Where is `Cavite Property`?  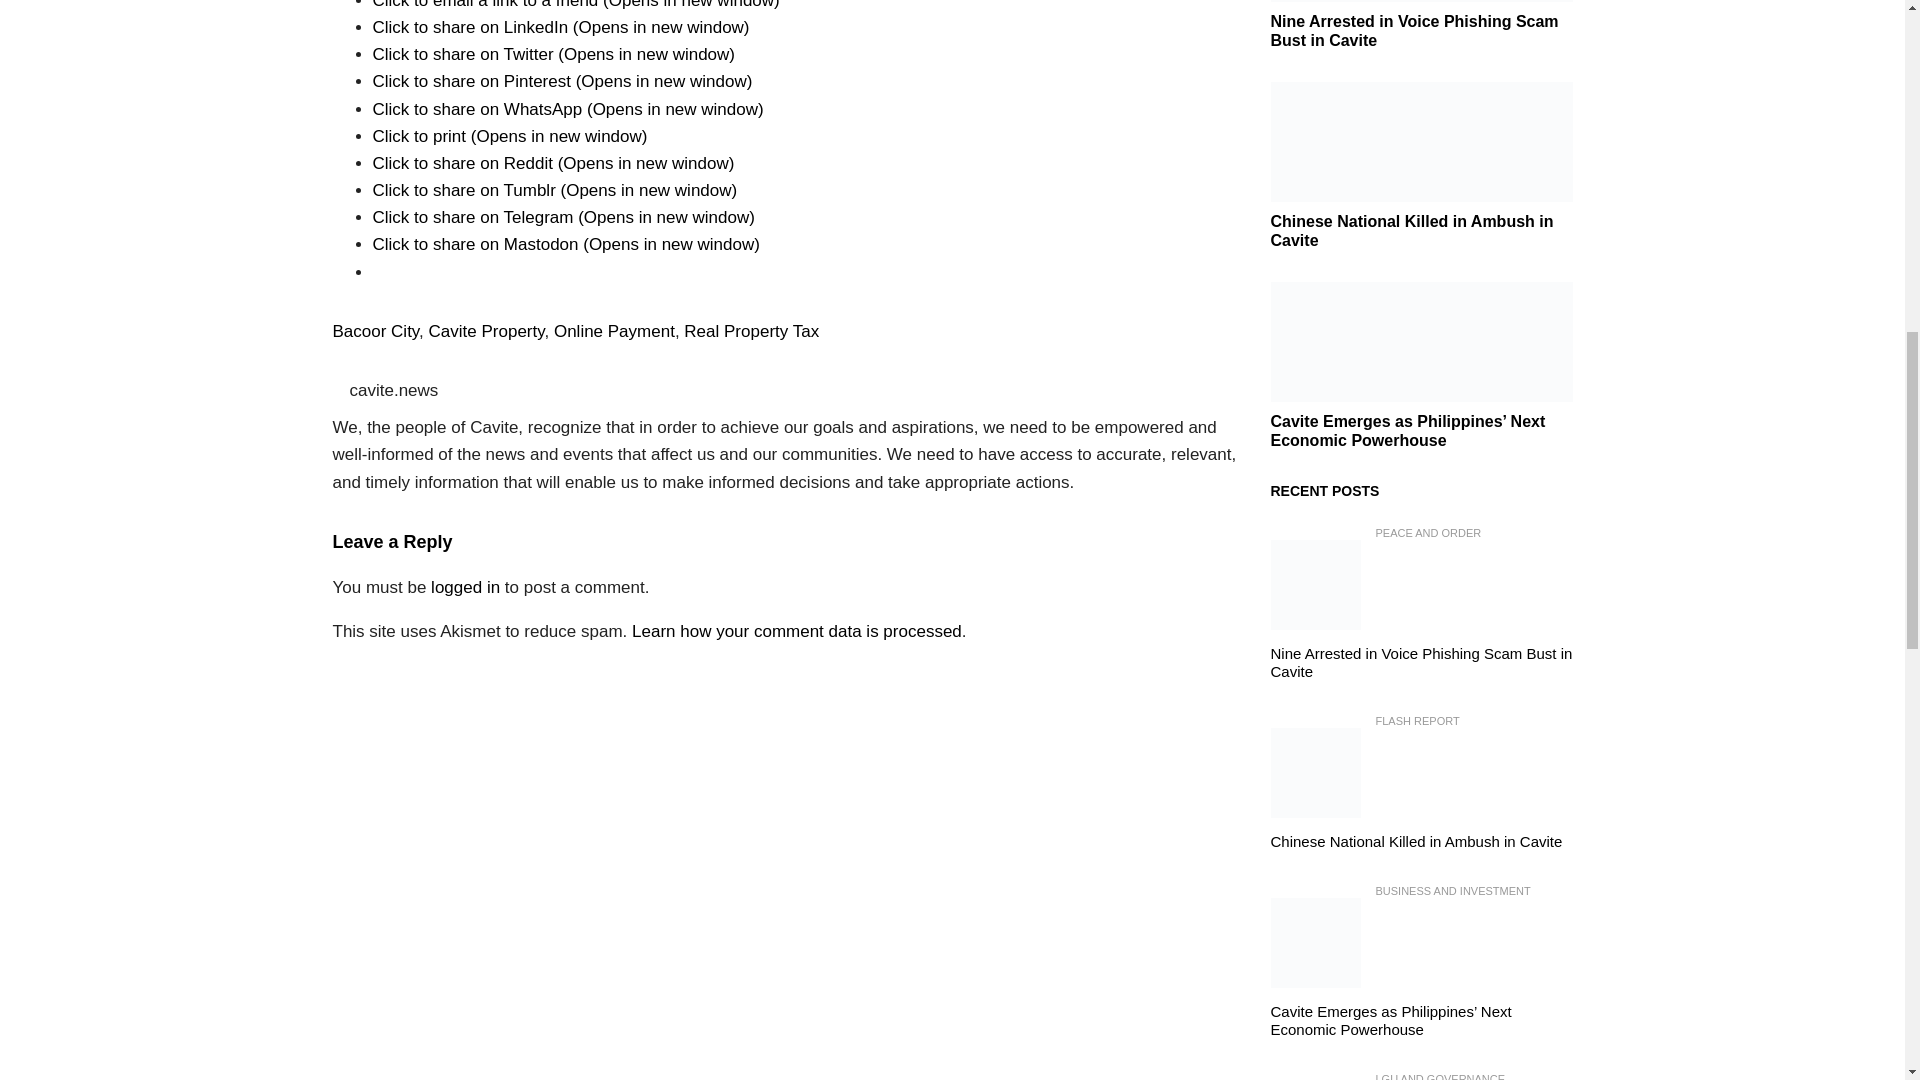
Cavite Property is located at coordinates (486, 331).